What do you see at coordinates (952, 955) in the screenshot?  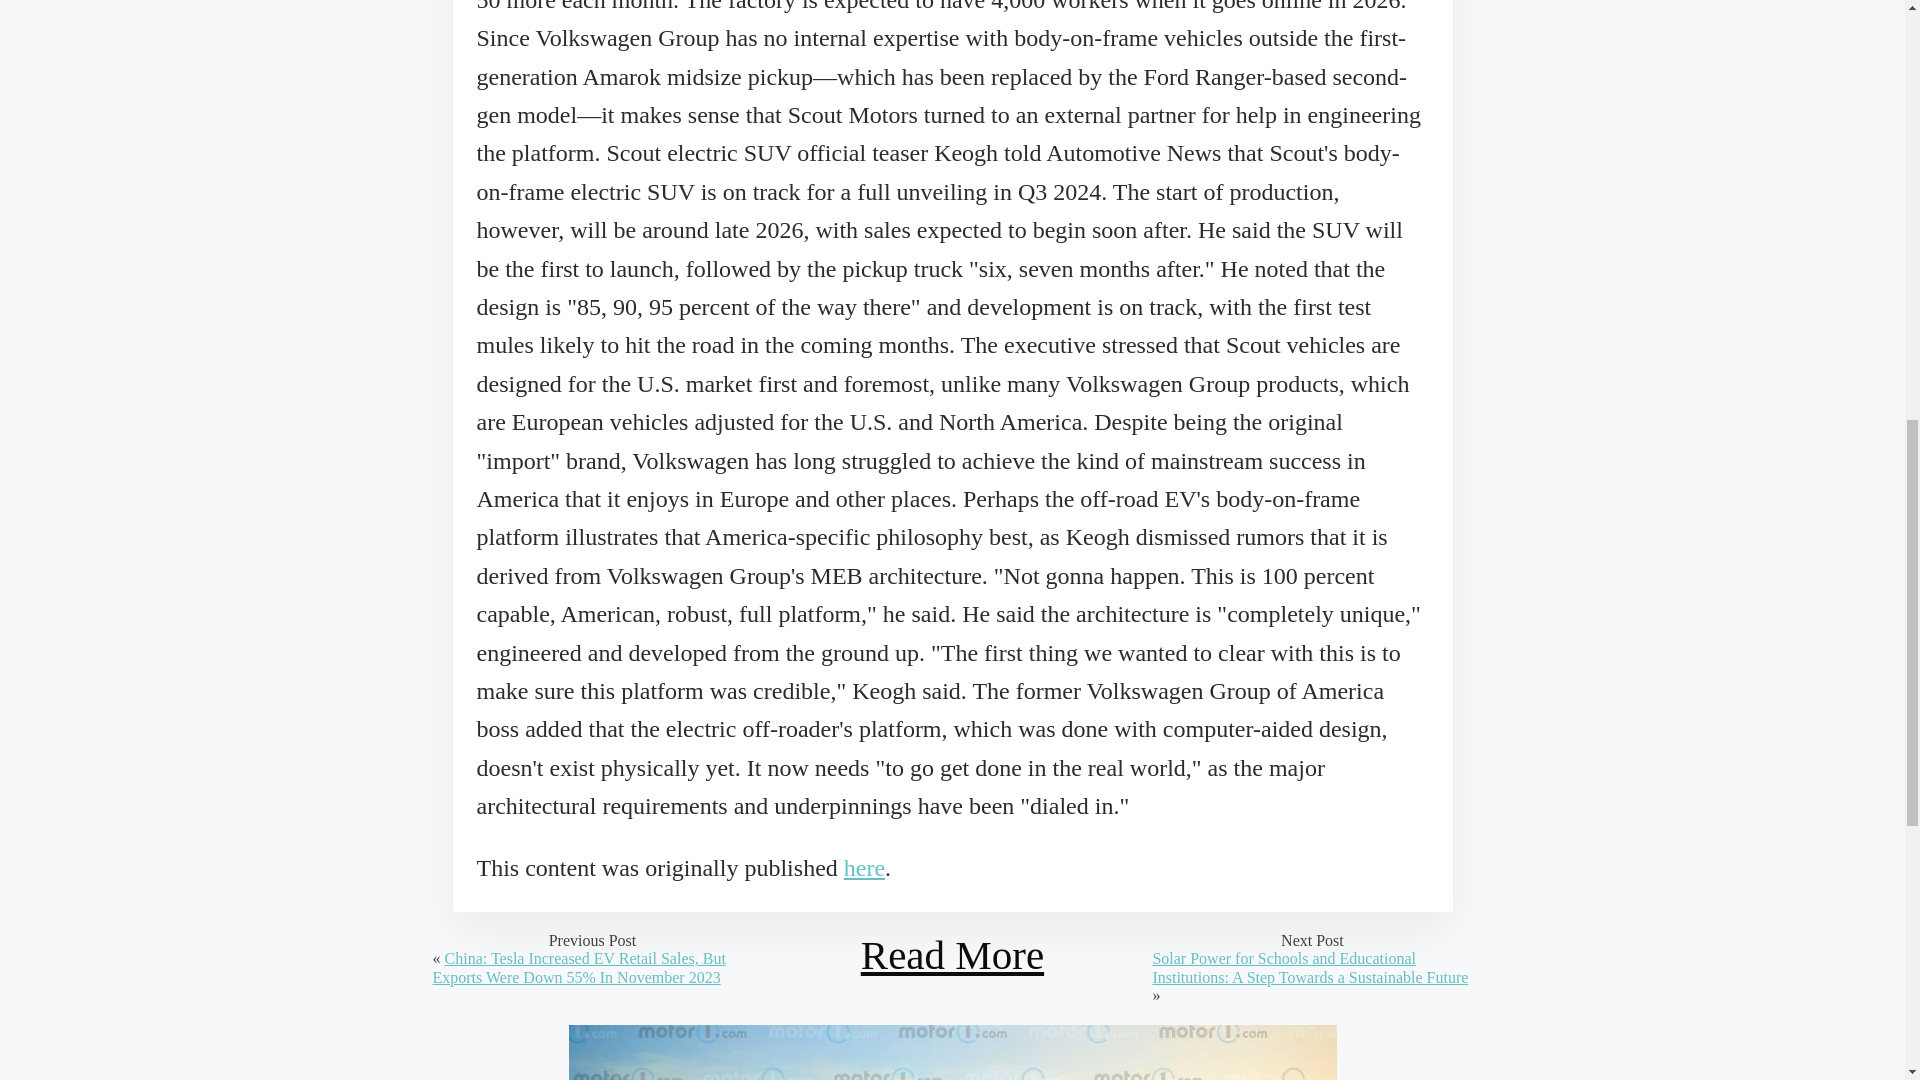 I see `Read More` at bounding box center [952, 955].